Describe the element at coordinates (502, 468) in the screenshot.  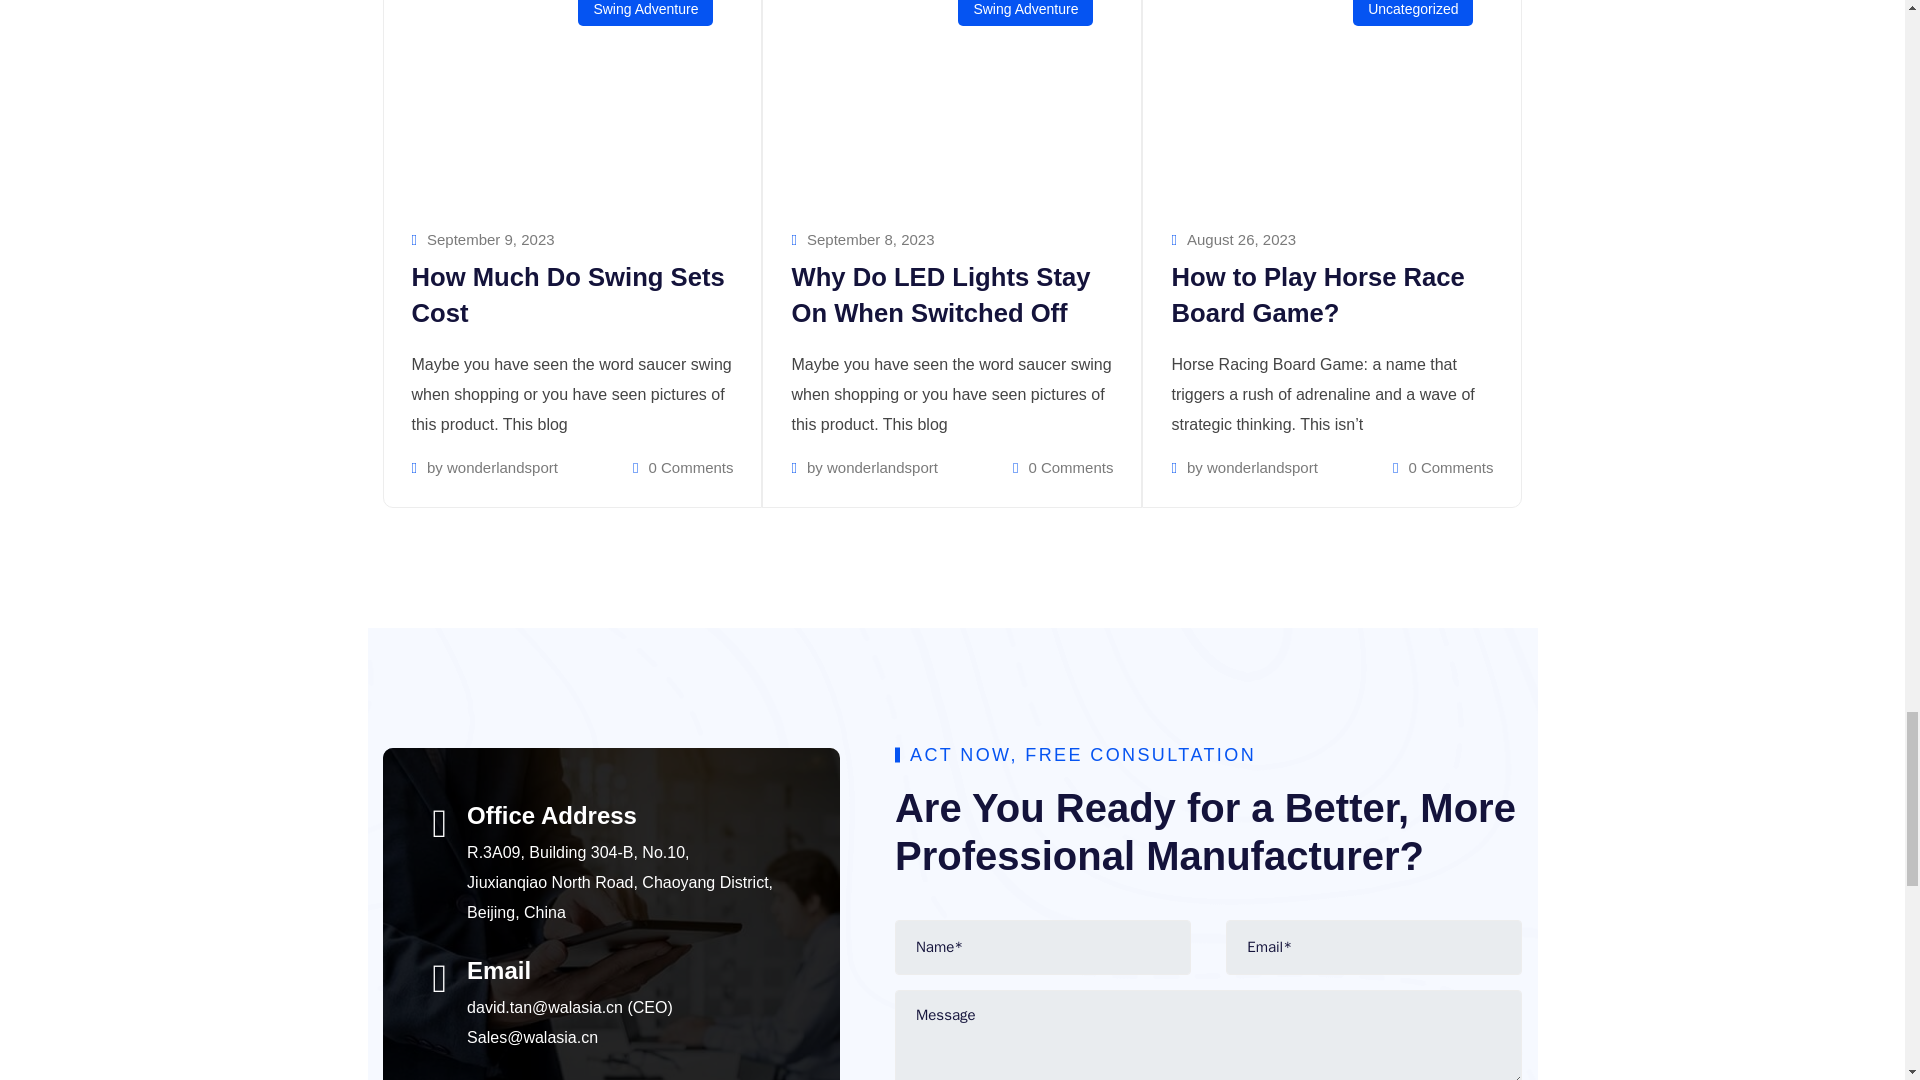
I see `Posts by wonderlandsport` at that location.